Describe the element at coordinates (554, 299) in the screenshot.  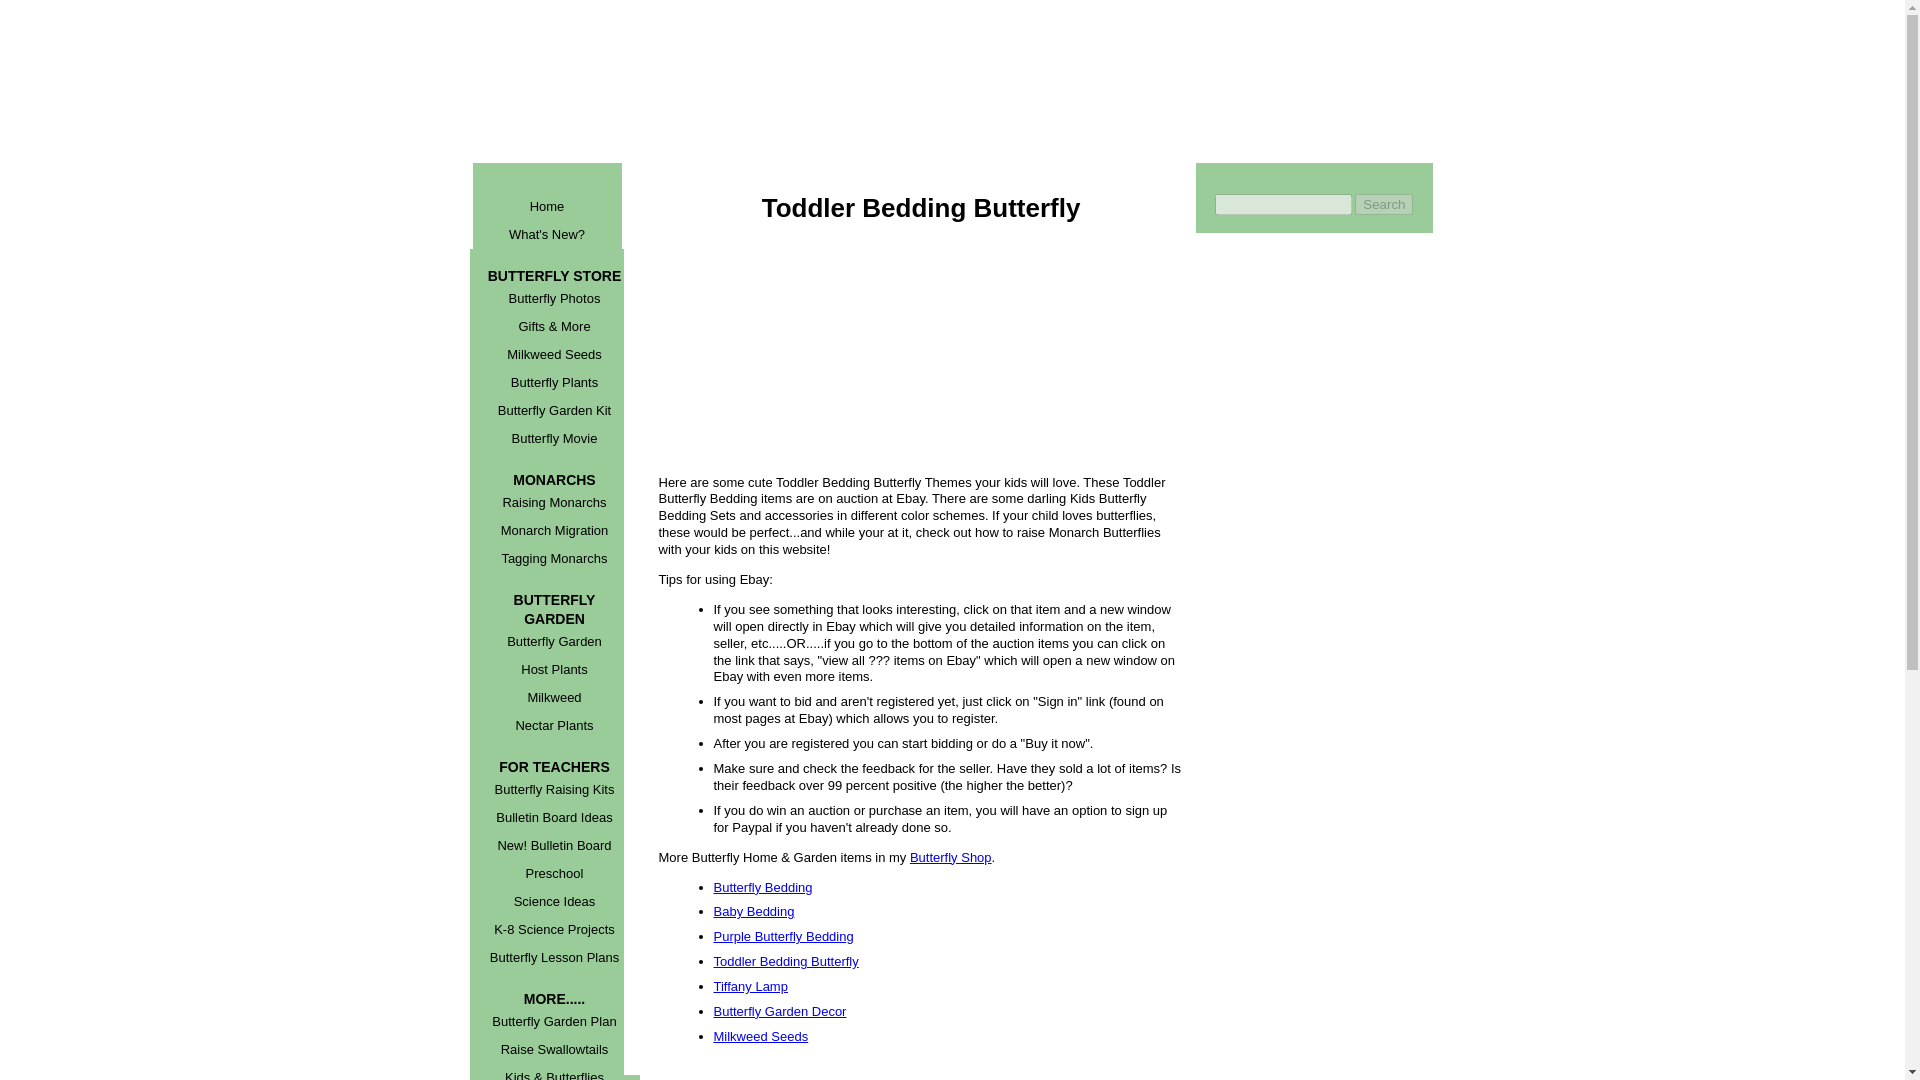
I see `Butterfly Photos` at that location.